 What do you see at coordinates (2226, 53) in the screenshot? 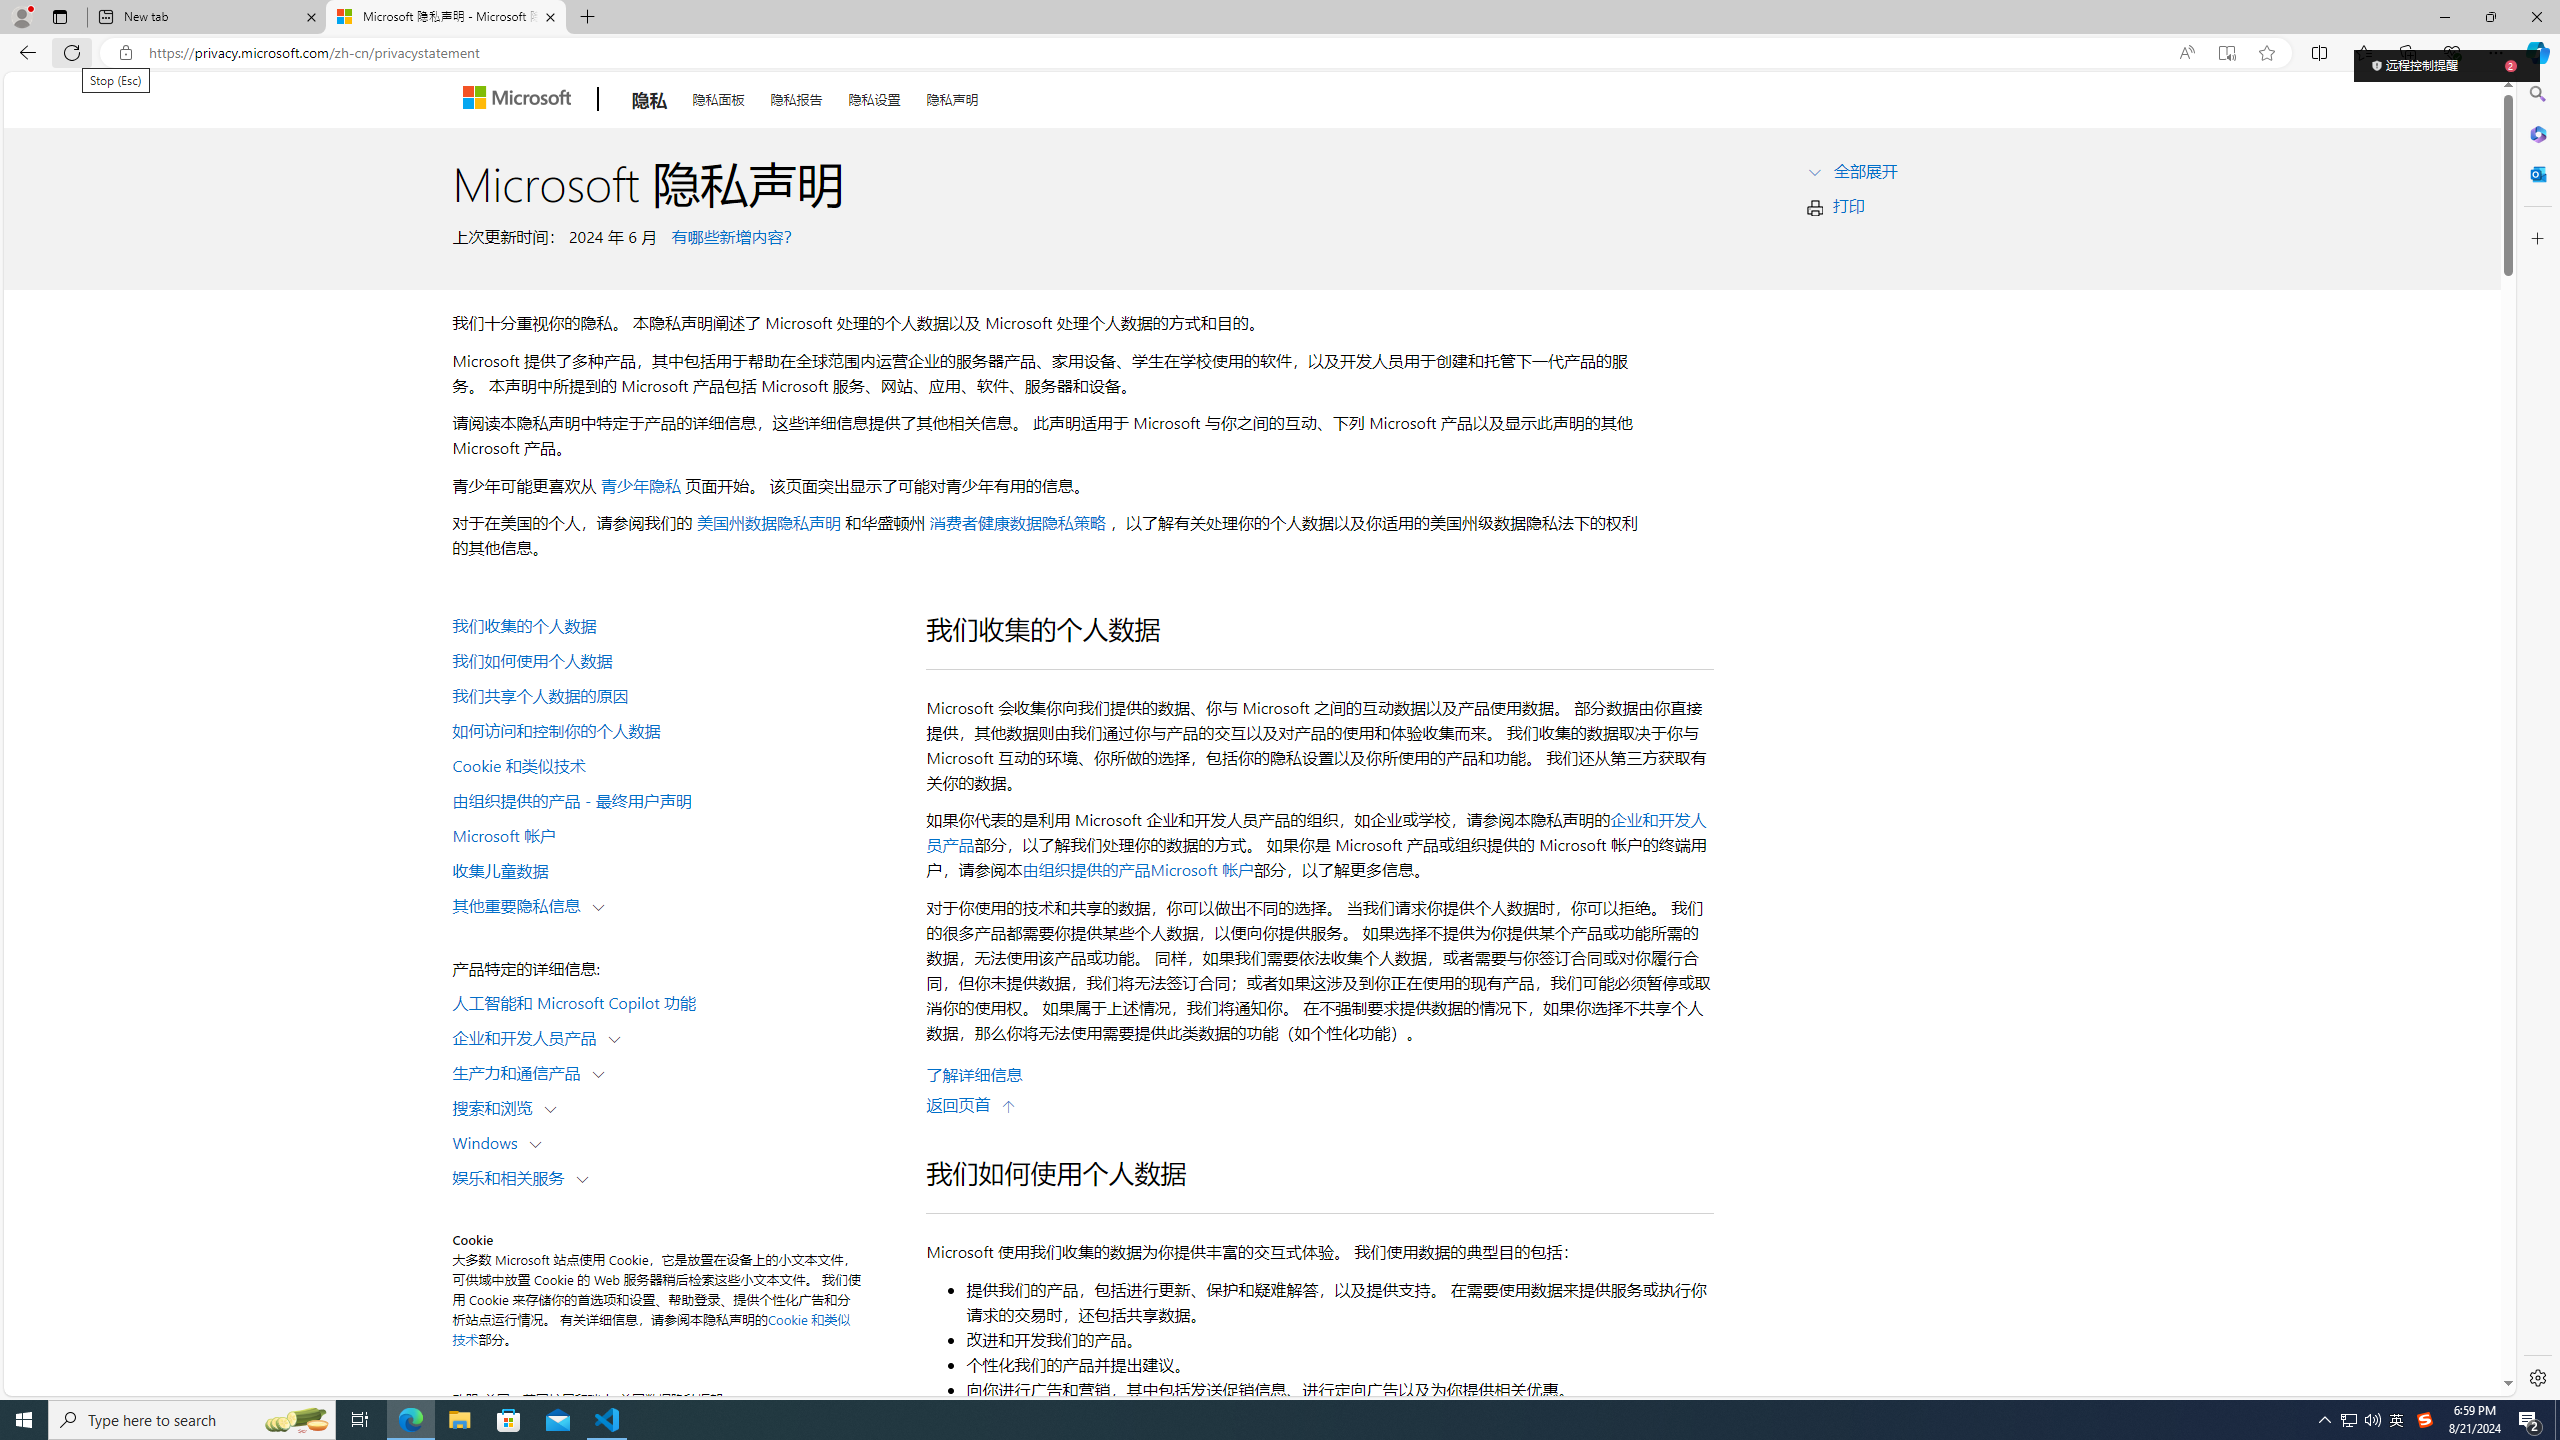
I see `Enter Immersive Reader (F9)` at bounding box center [2226, 53].